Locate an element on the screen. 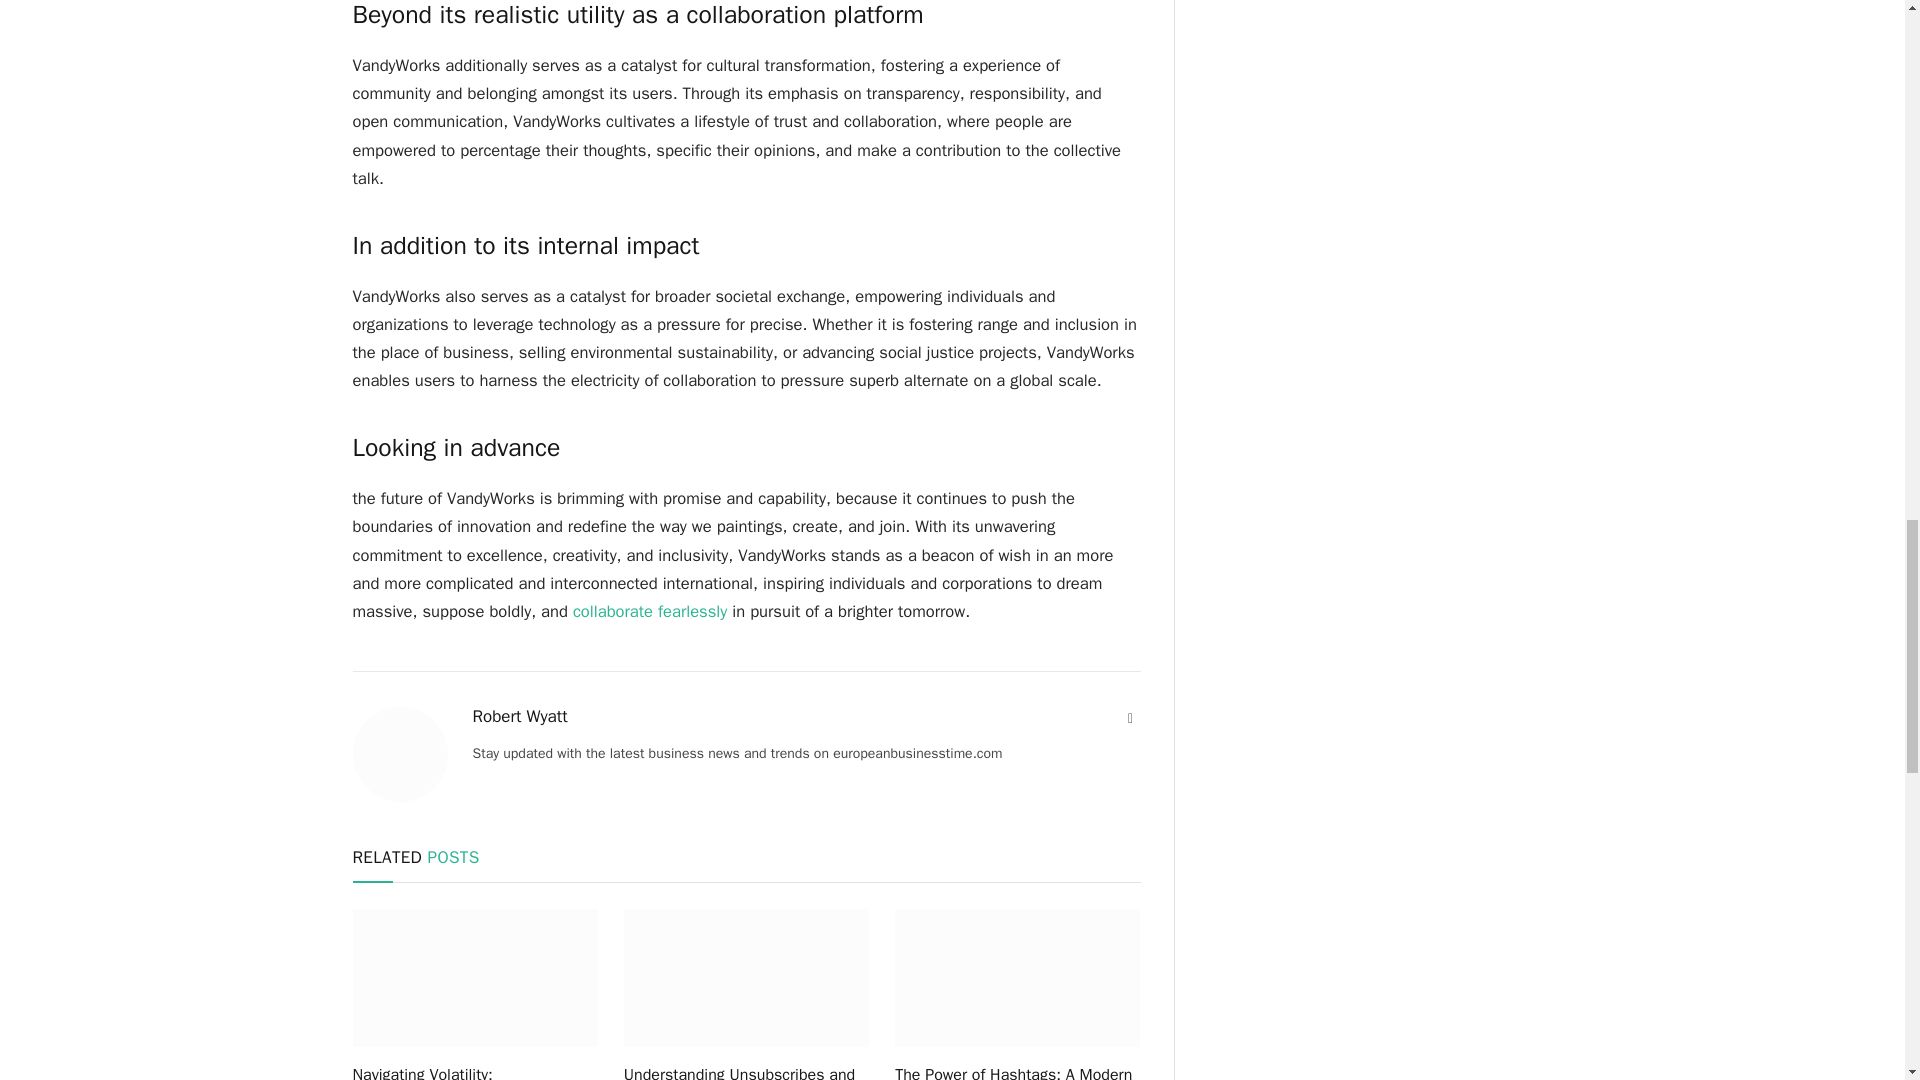  Website is located at coordinates (1130, 718).